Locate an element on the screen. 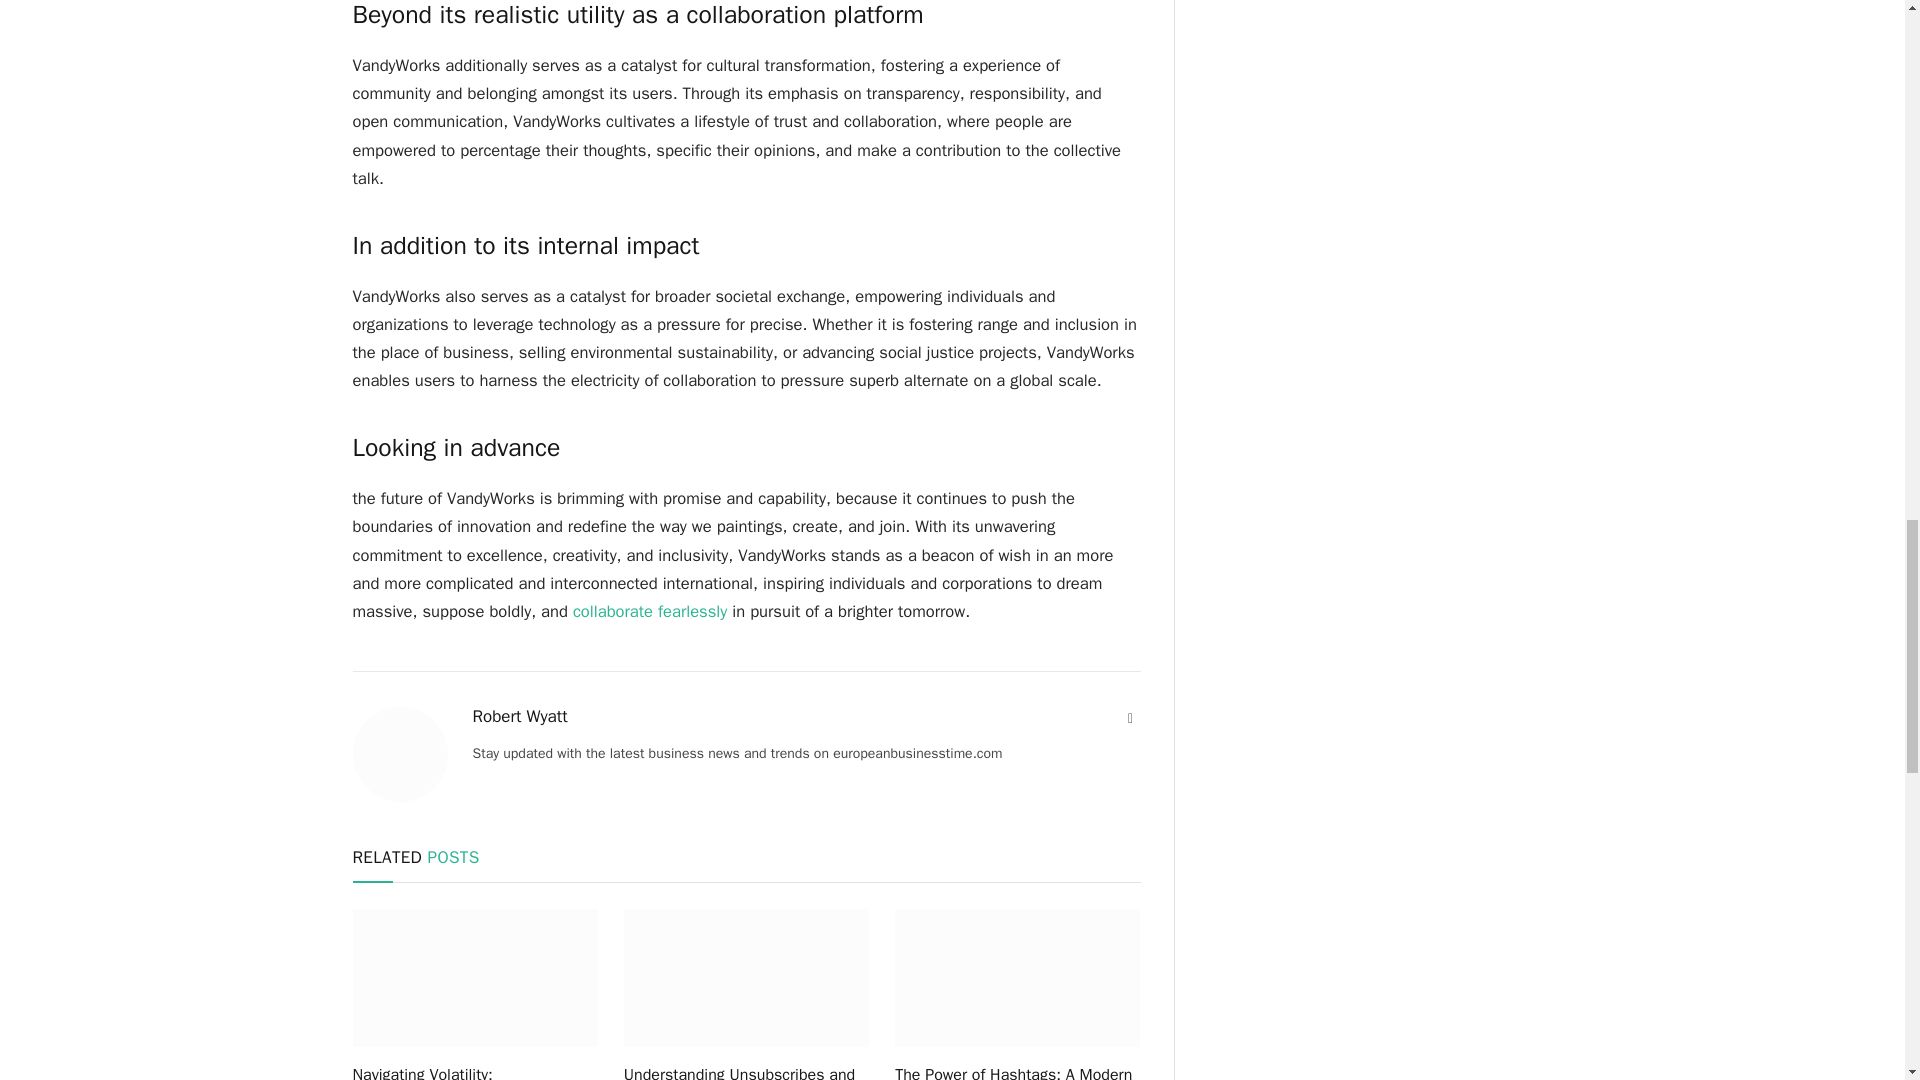  Website is located at coordinates (1130, 718).